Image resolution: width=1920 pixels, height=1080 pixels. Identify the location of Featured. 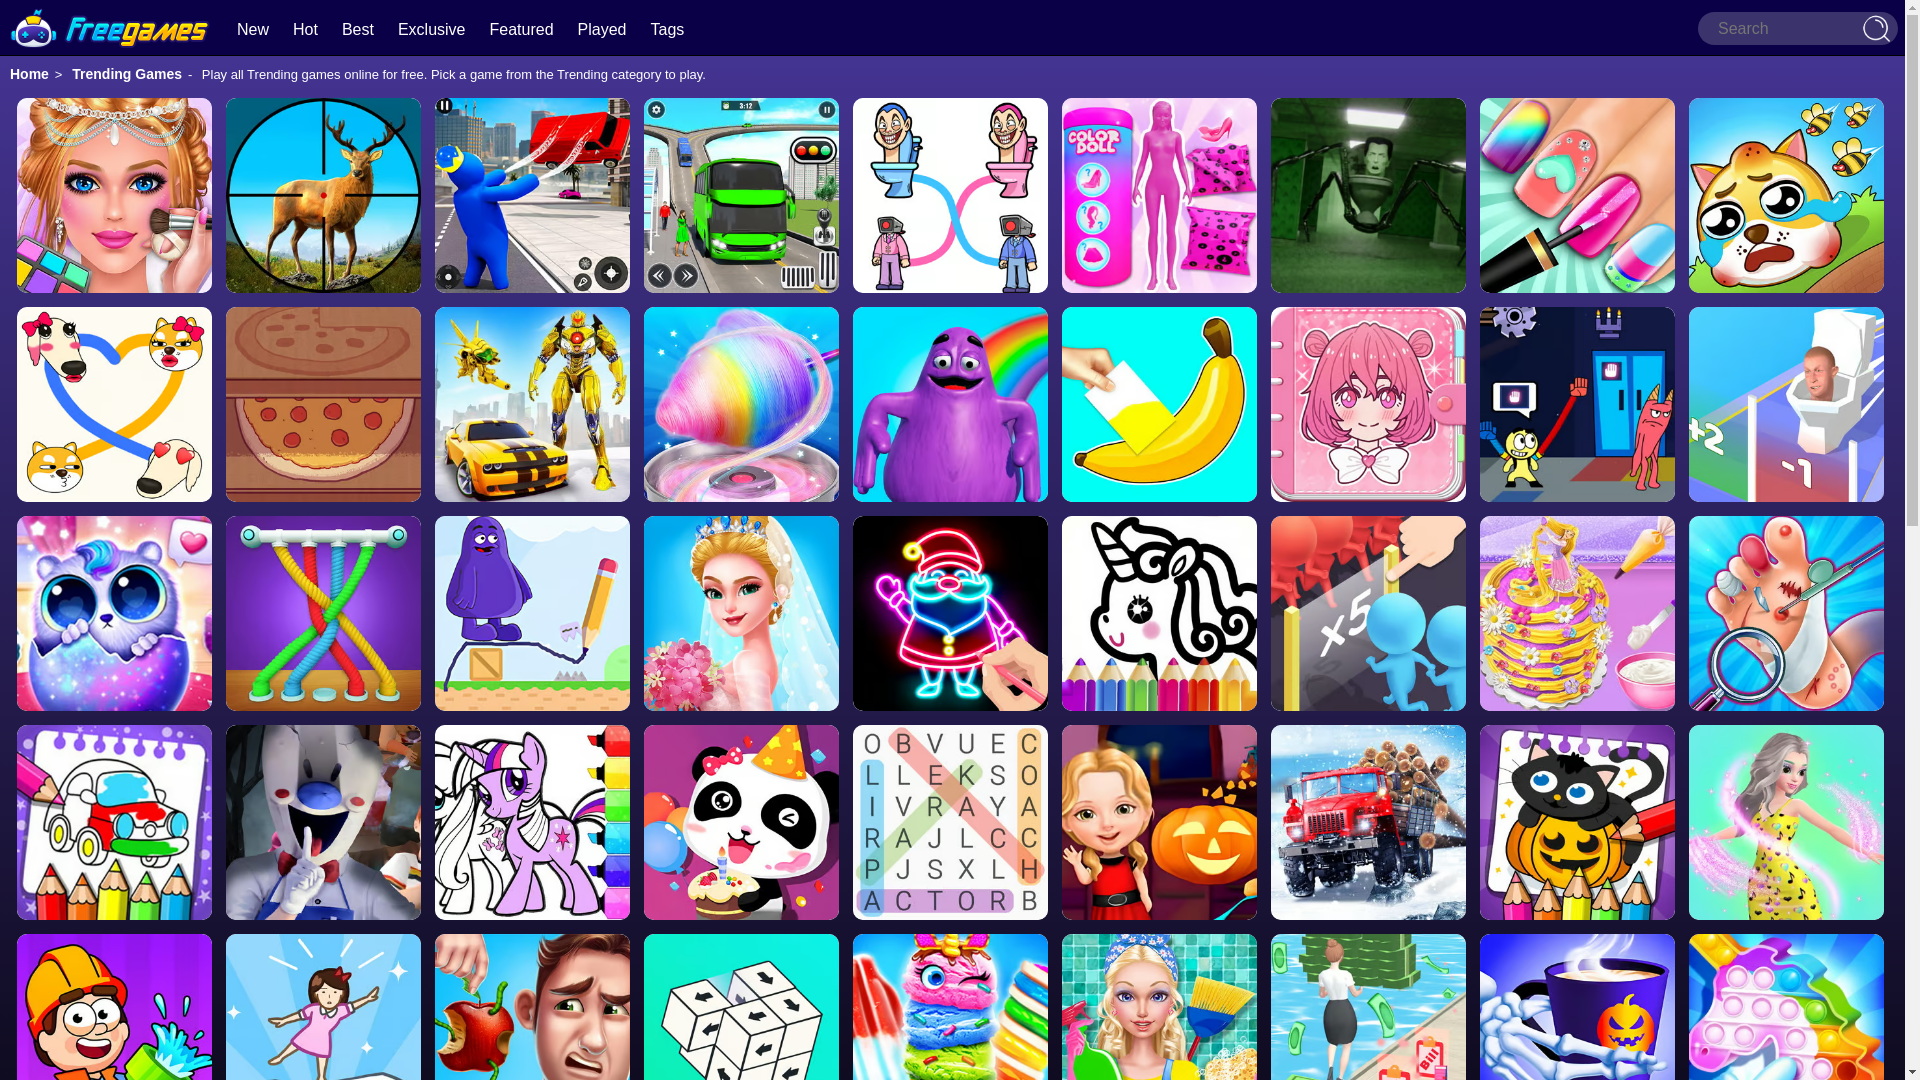
(522, 28).